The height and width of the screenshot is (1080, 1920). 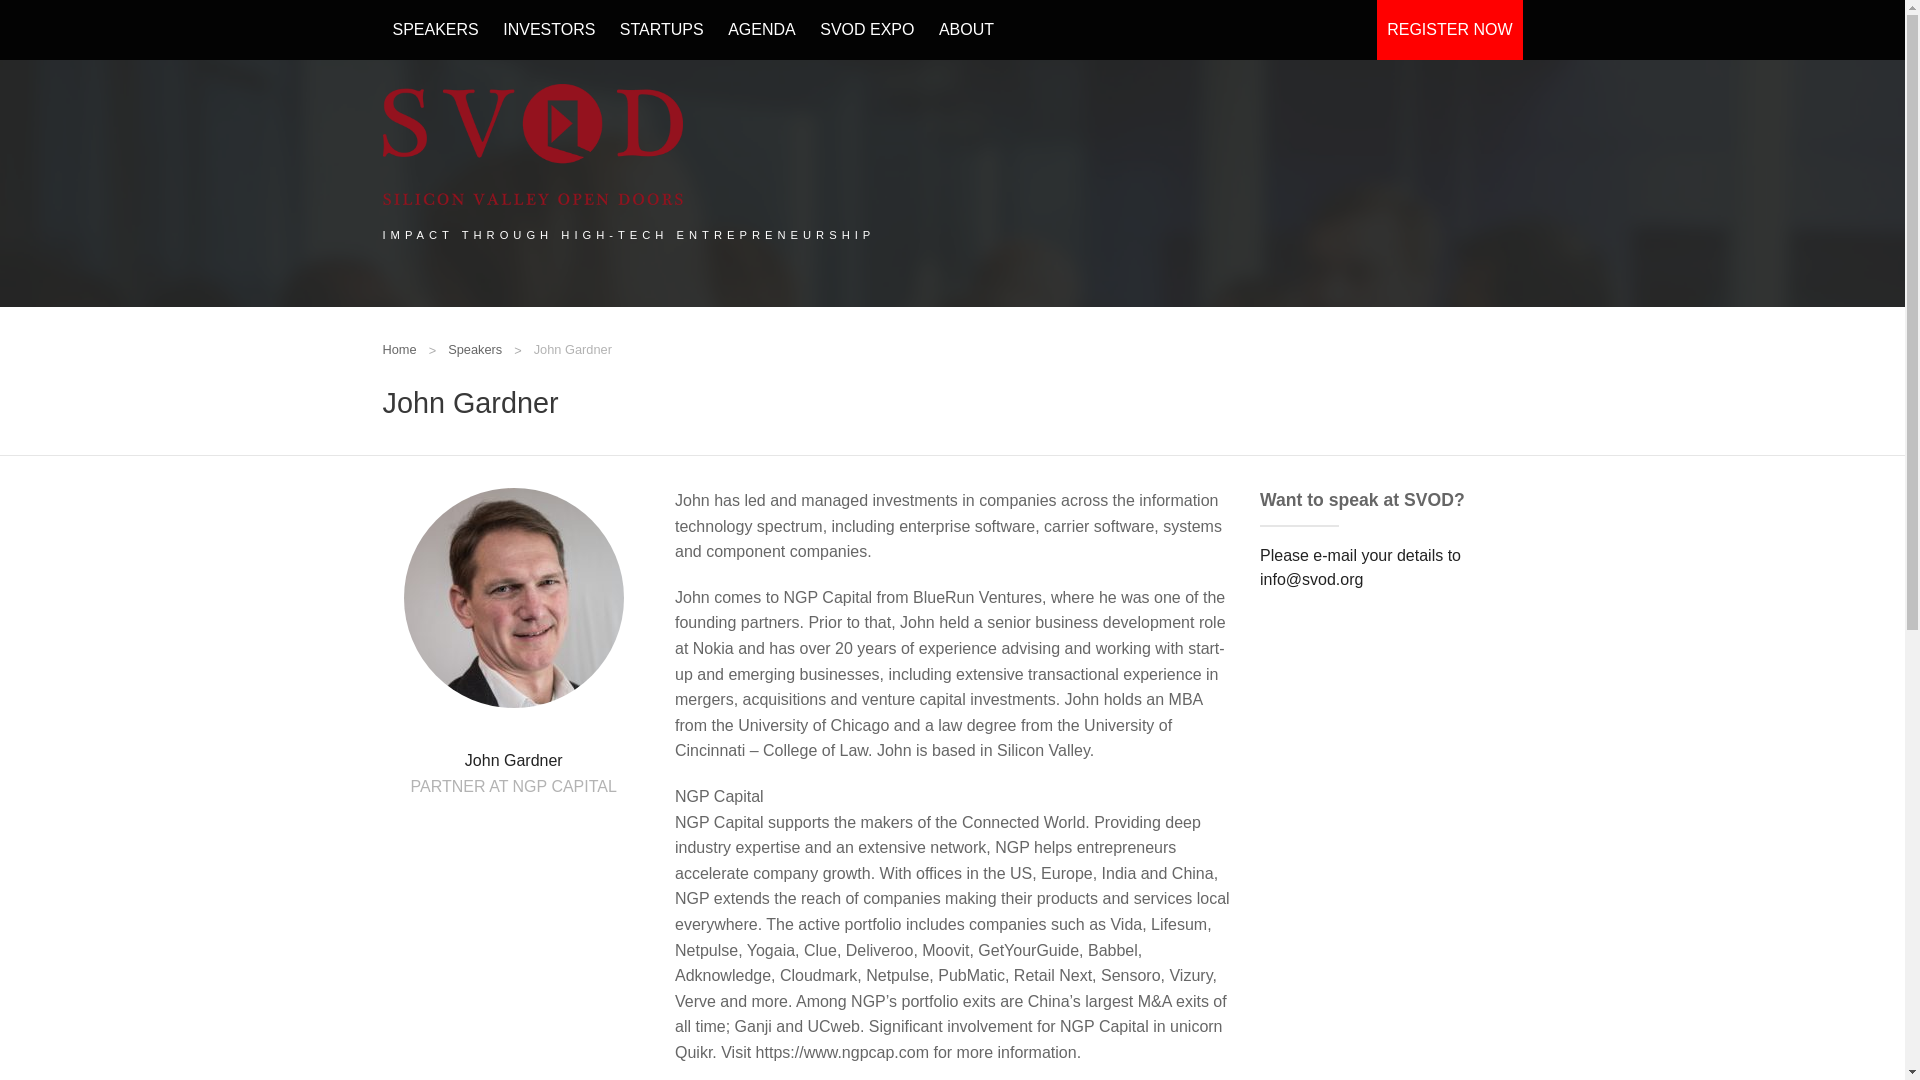 I want to click on SPEAKERS, so click(x=434, y=30).